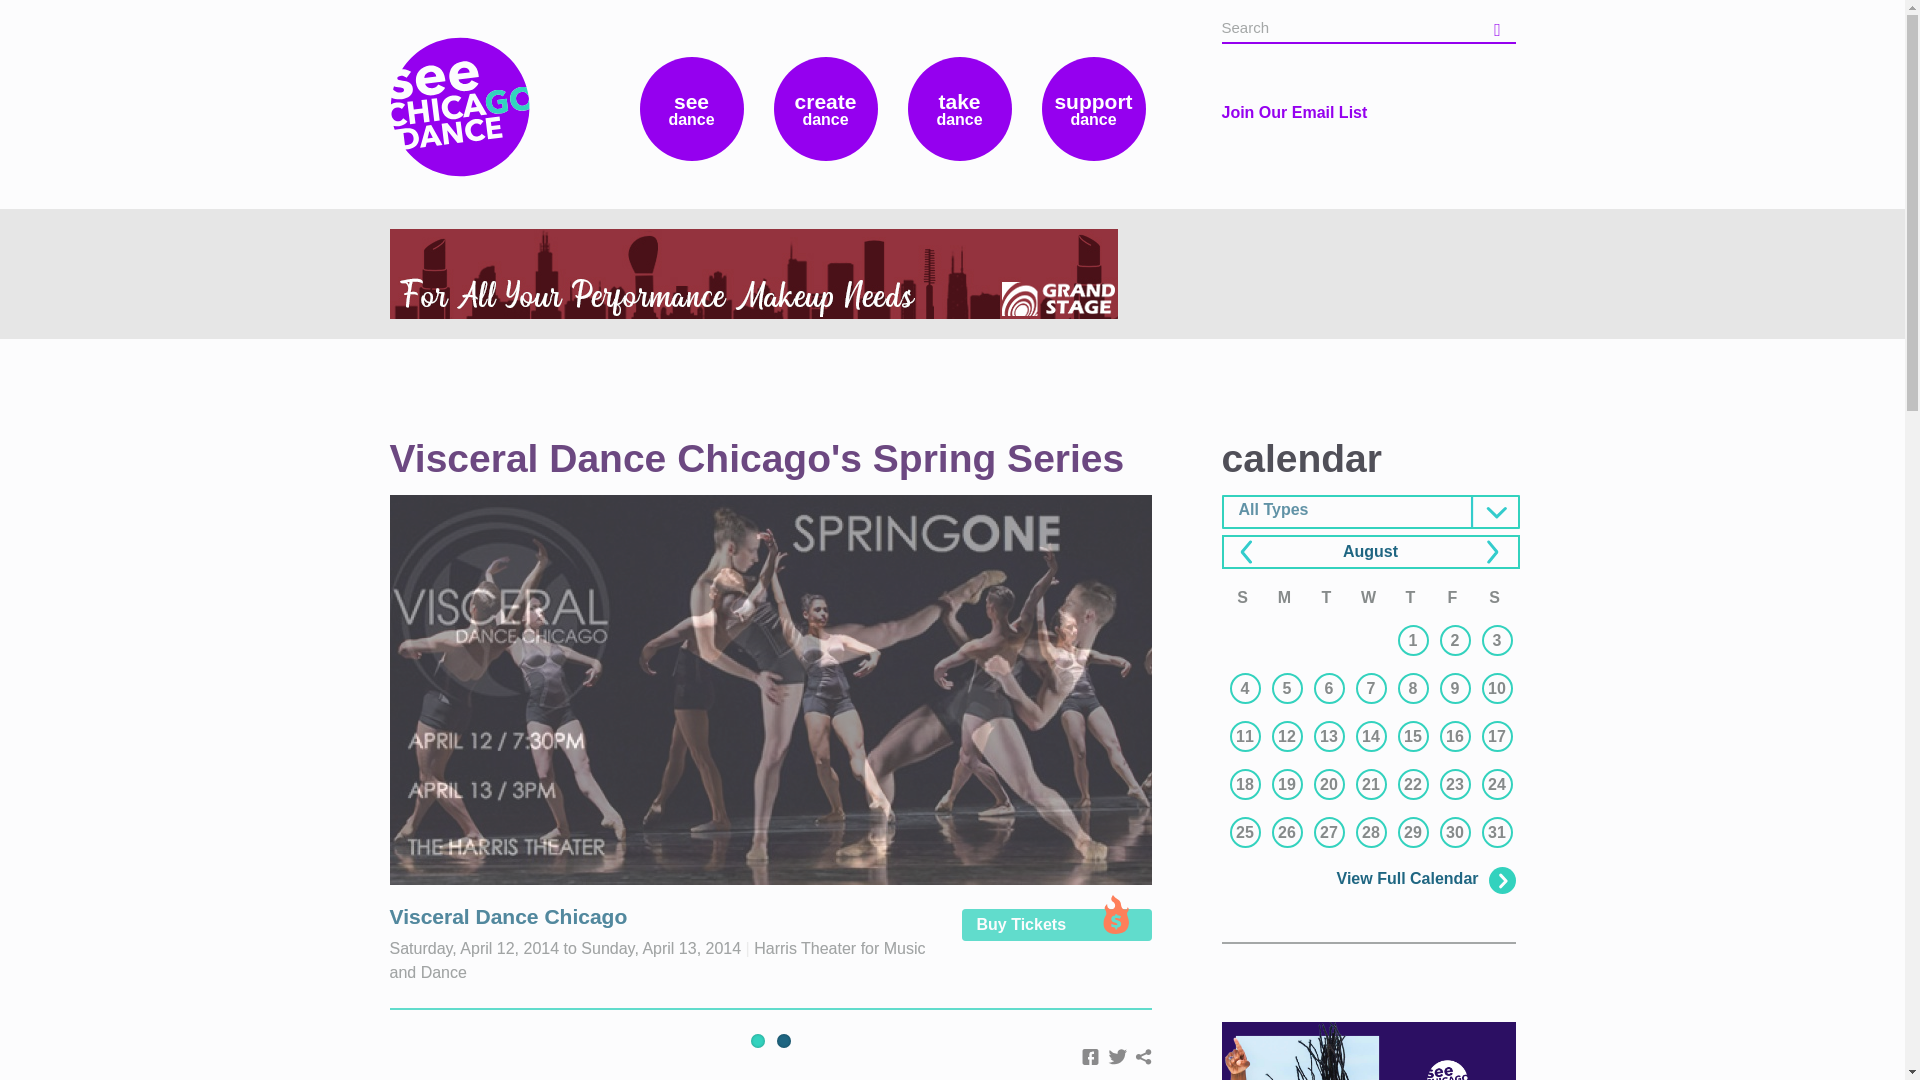 The width and height of the screenshot is (1920, 1080). What do you see at coordinates (1094, 108) in the screenshot?
I see `support` at bounding box center [1094, 108].